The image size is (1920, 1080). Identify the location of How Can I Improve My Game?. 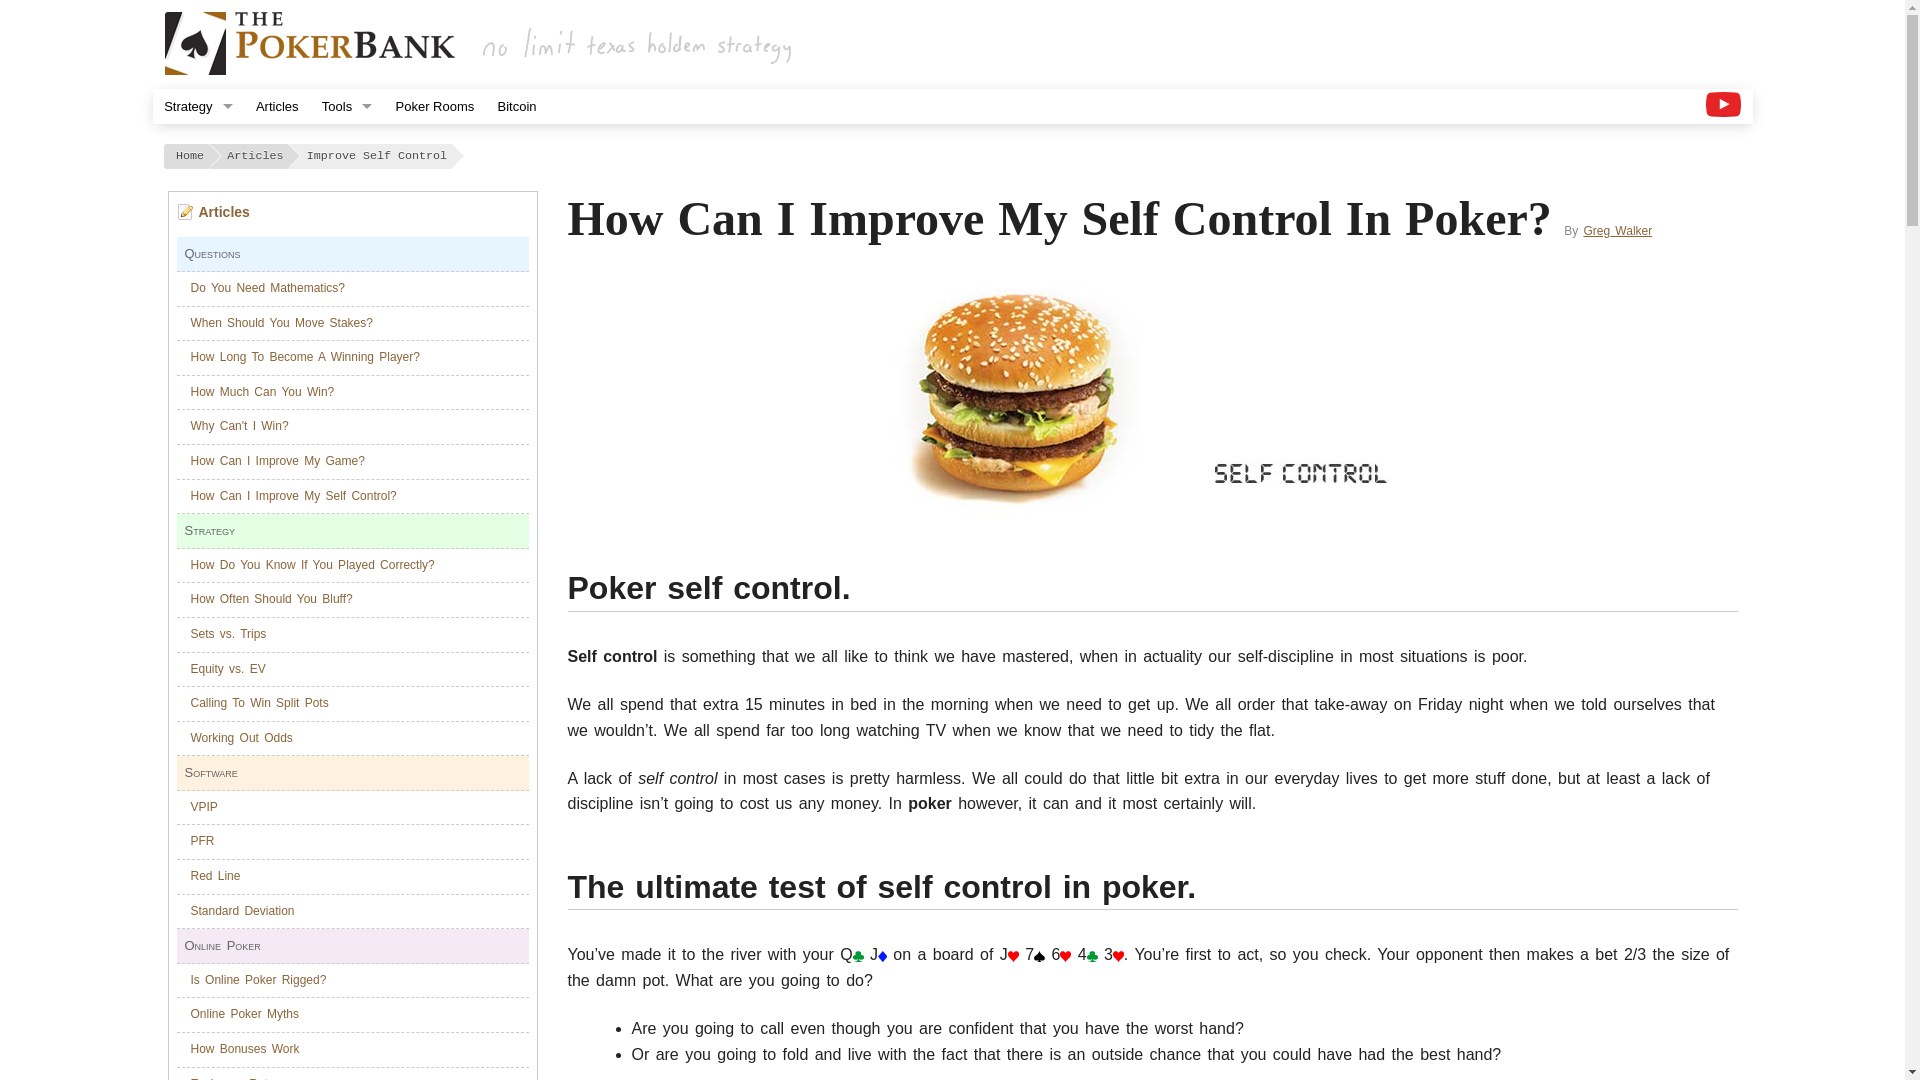
(277, 460).